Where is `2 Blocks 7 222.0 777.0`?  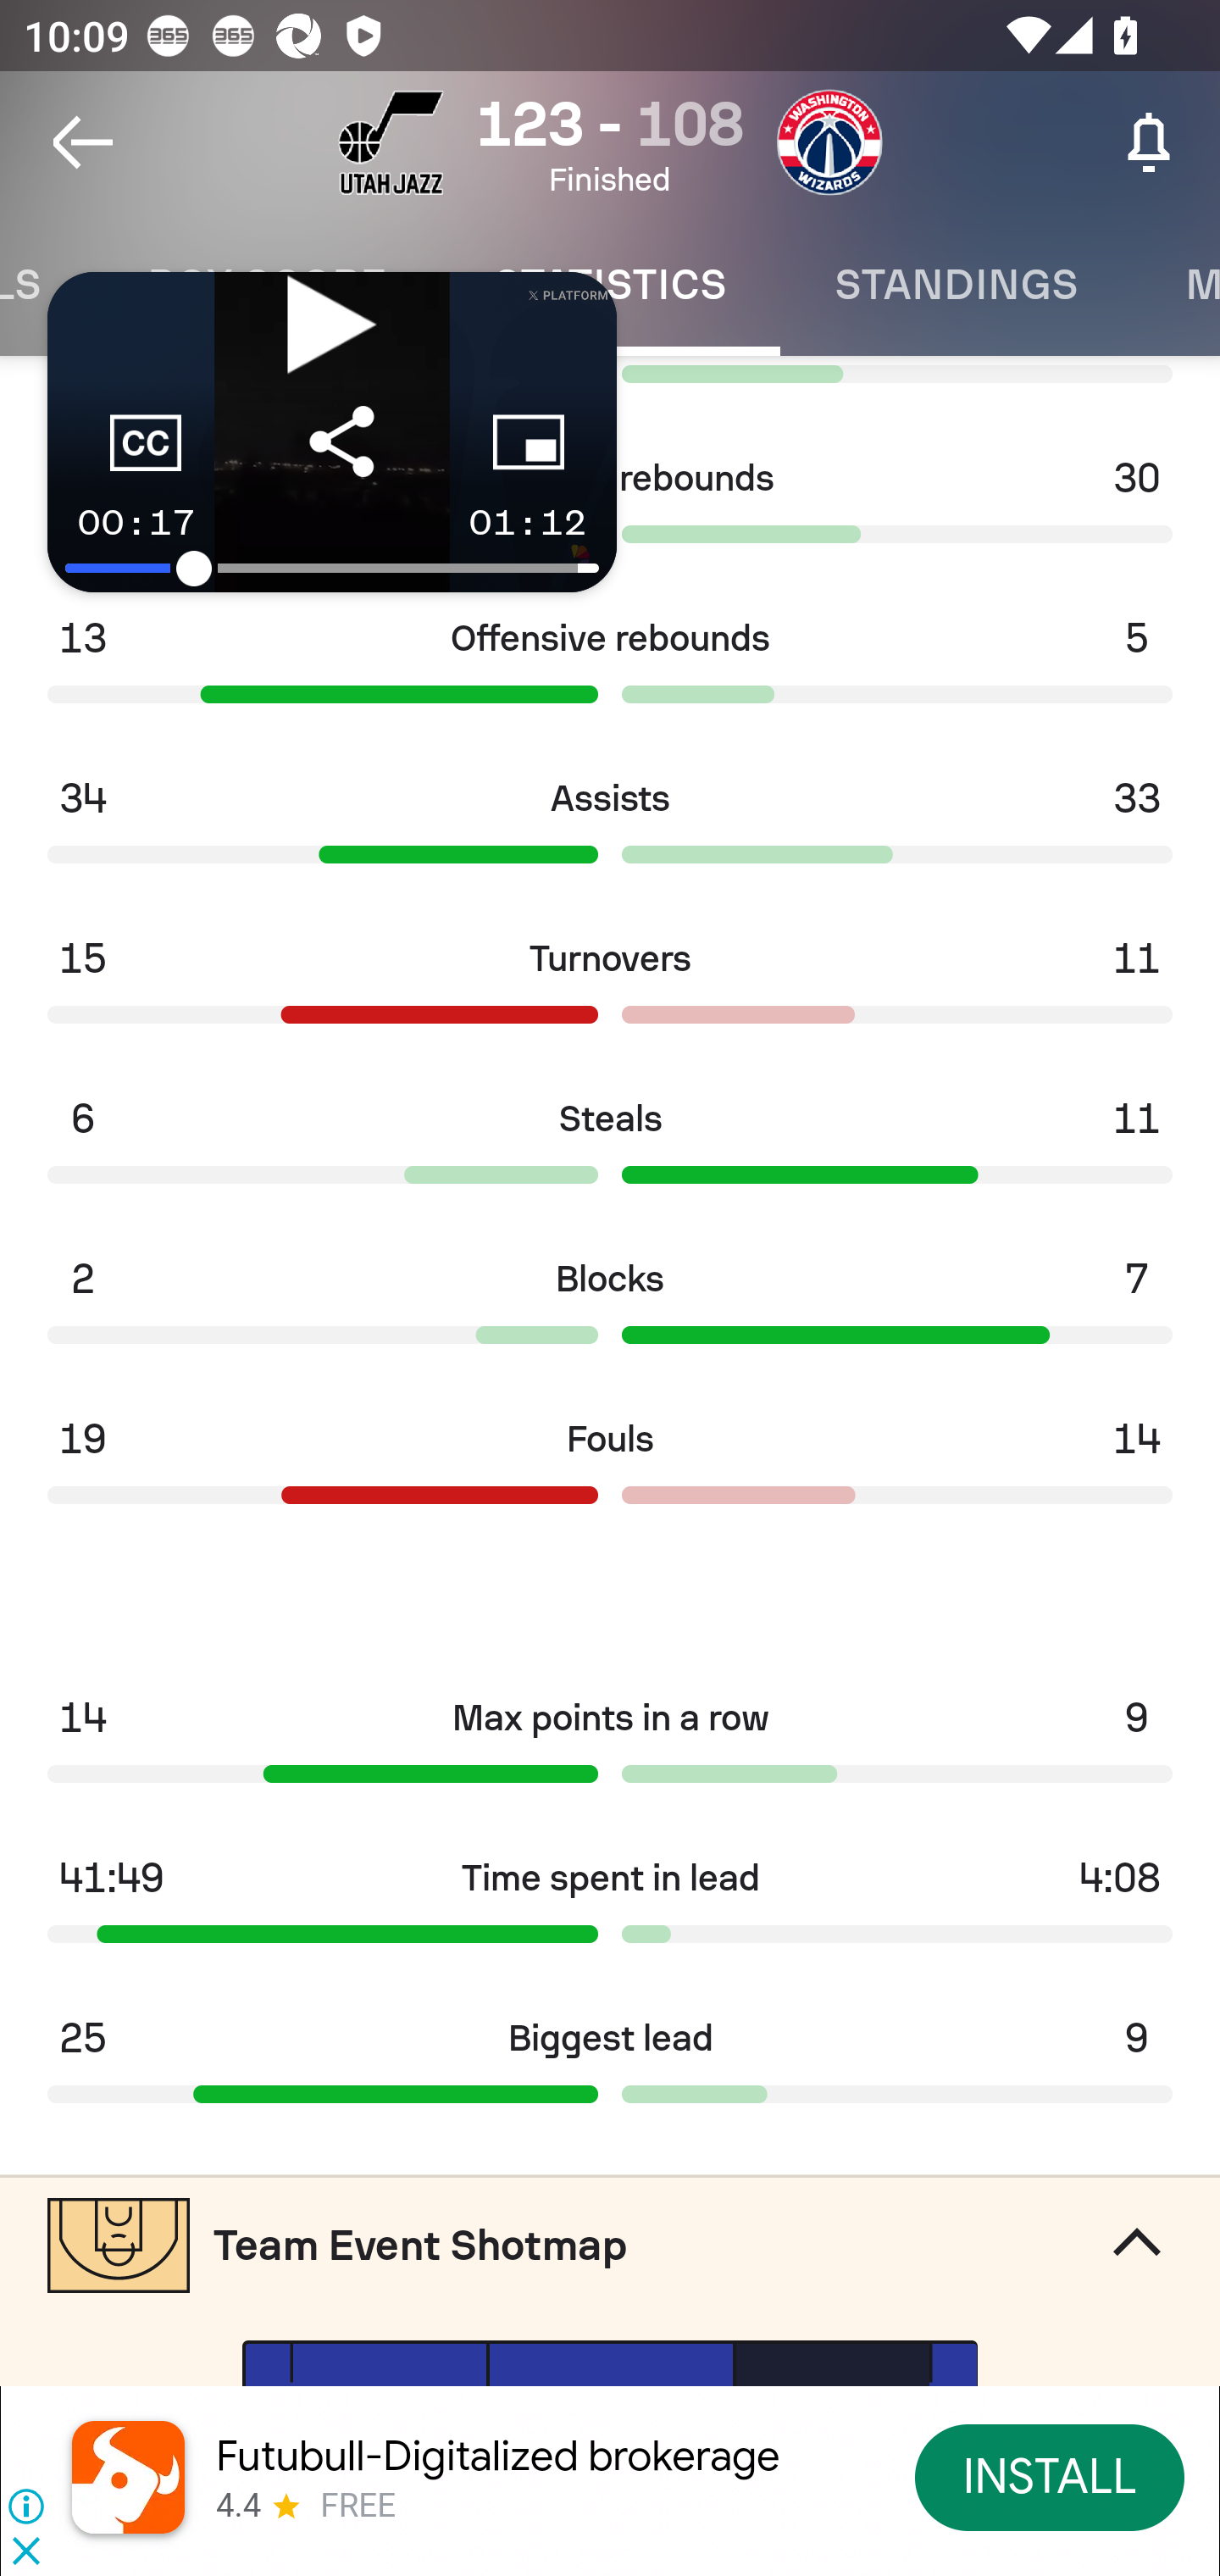 2 Blocks 7 222.0 777.0 is located at coordinates (610, 1311).